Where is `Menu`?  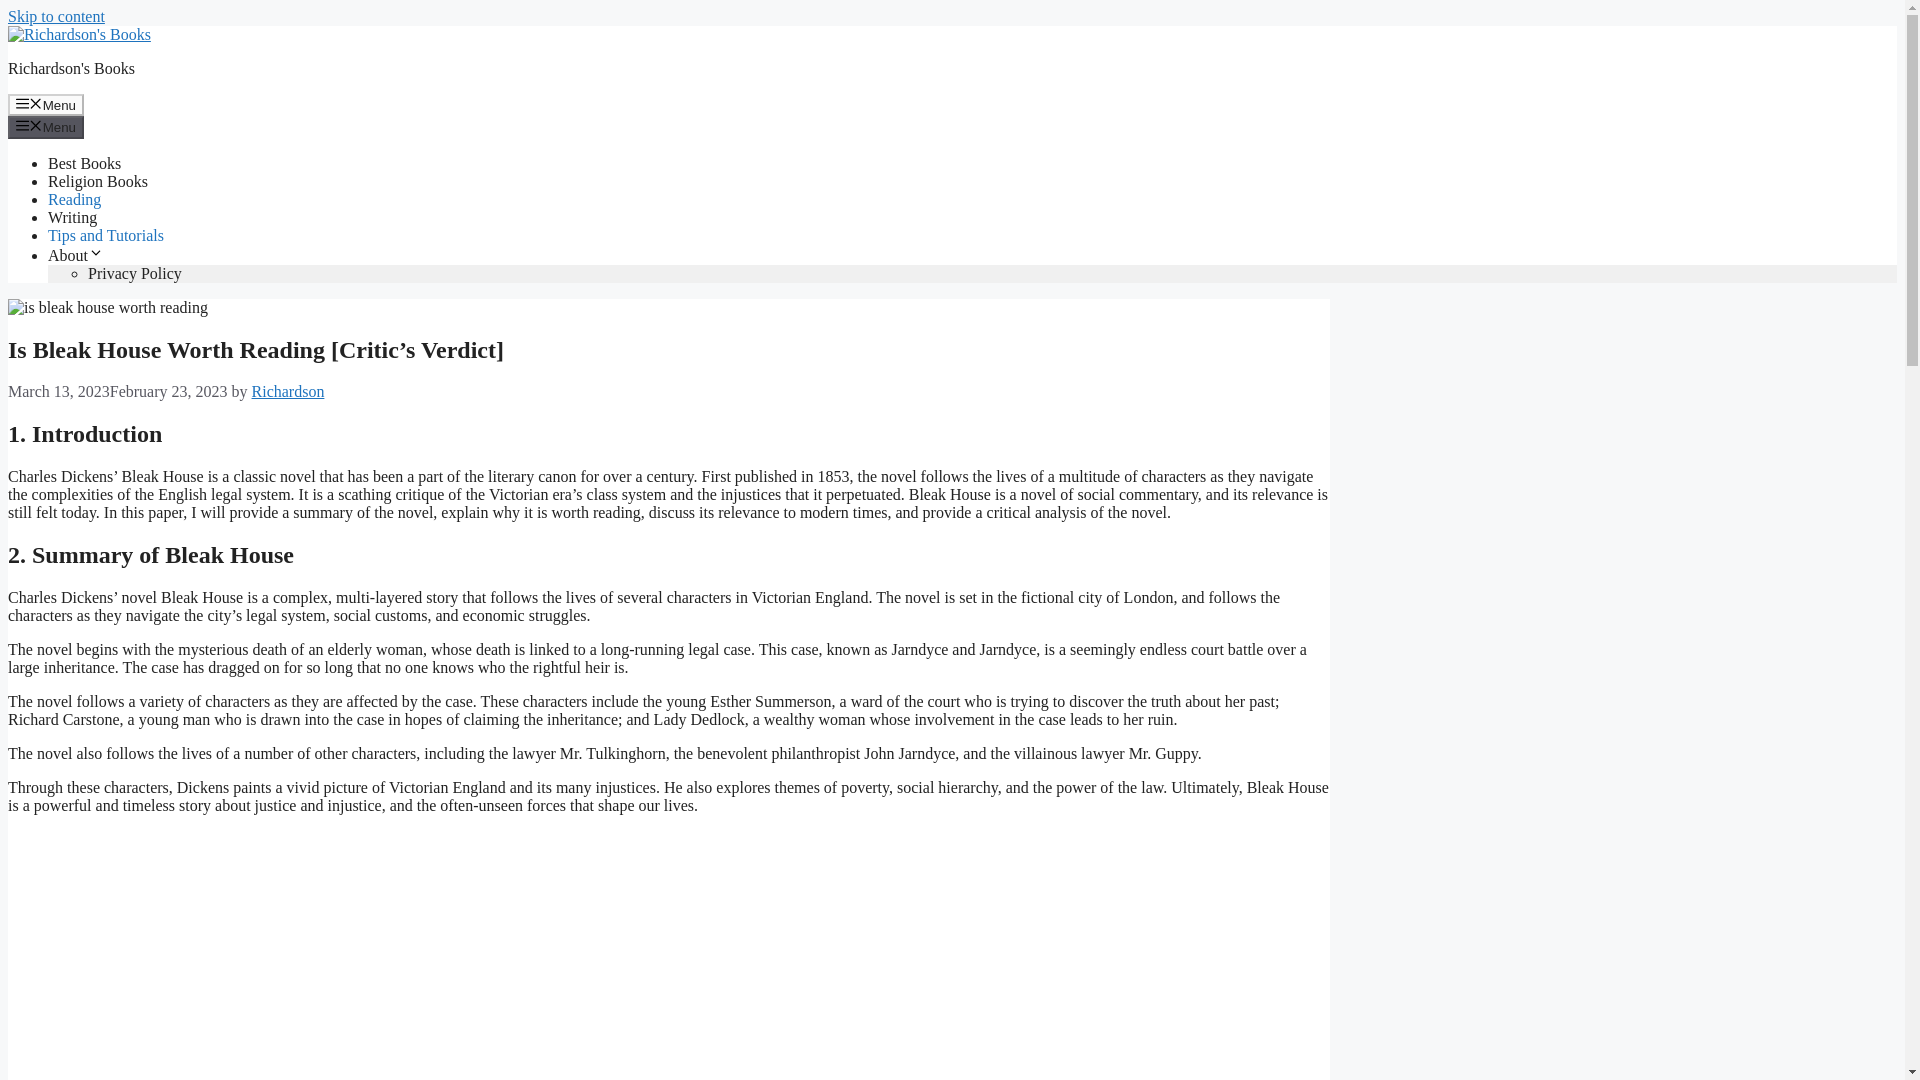
Menu is located at coordinates (46, 104).